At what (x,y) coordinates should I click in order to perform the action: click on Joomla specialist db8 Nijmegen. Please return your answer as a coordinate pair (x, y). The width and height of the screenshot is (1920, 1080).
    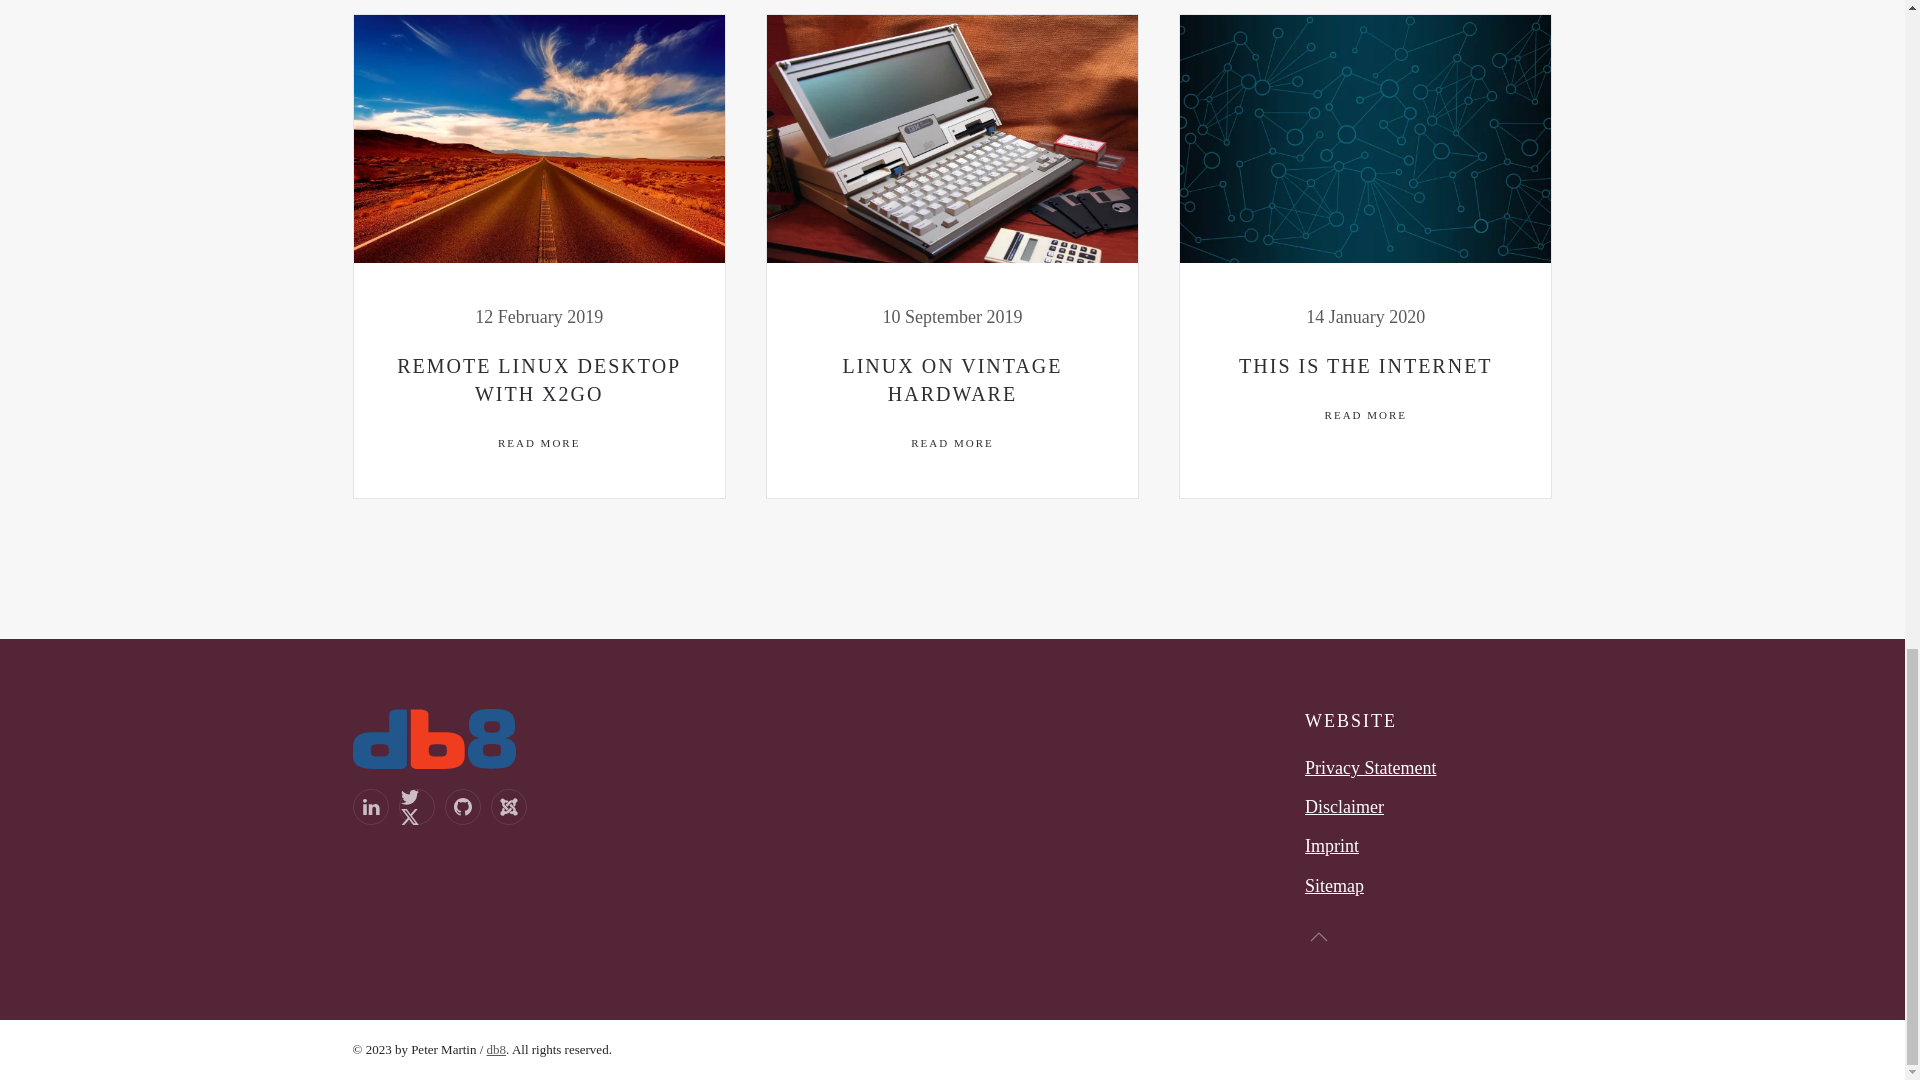
    Looking at the image, I should click on (434, 736).